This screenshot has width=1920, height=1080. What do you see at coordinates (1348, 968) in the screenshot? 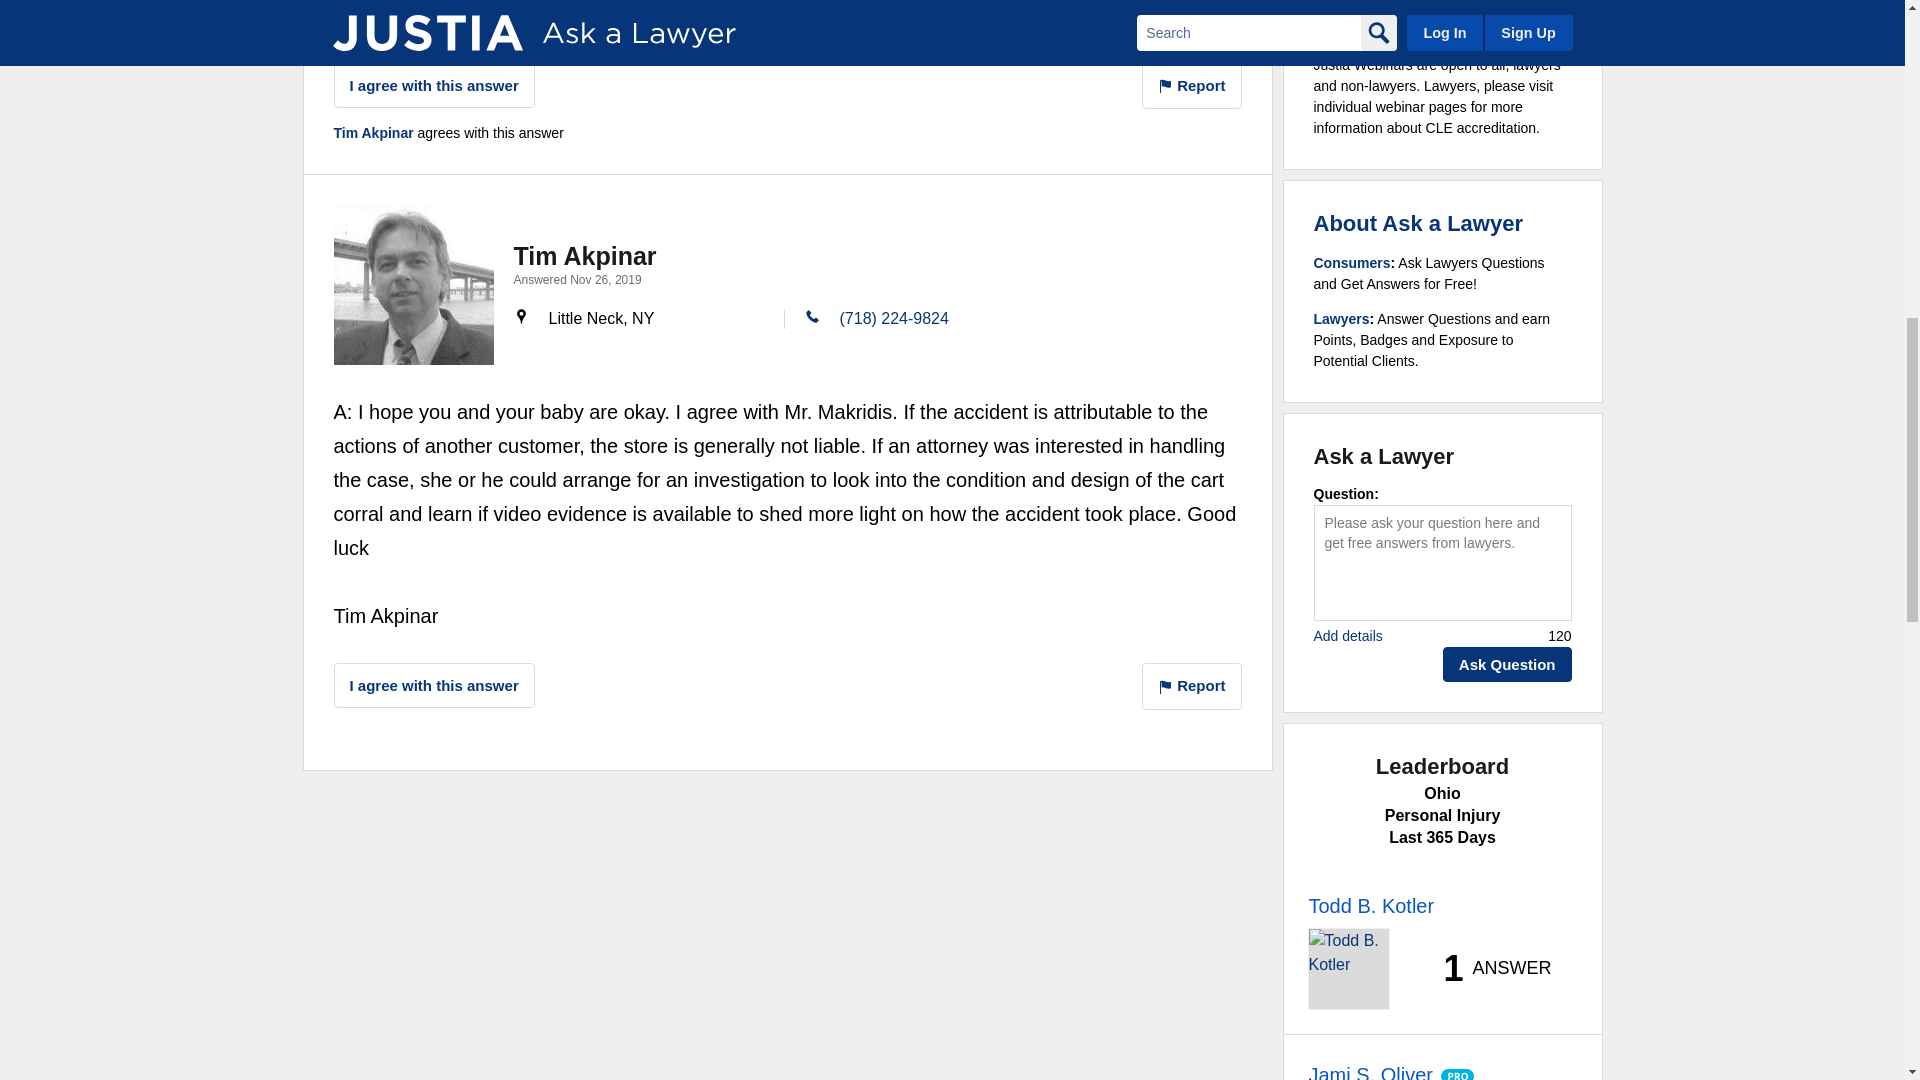
I see `Ask a Lawyer - Leaderboard - Lawyer Photo` at bounding box center [1348, 968].